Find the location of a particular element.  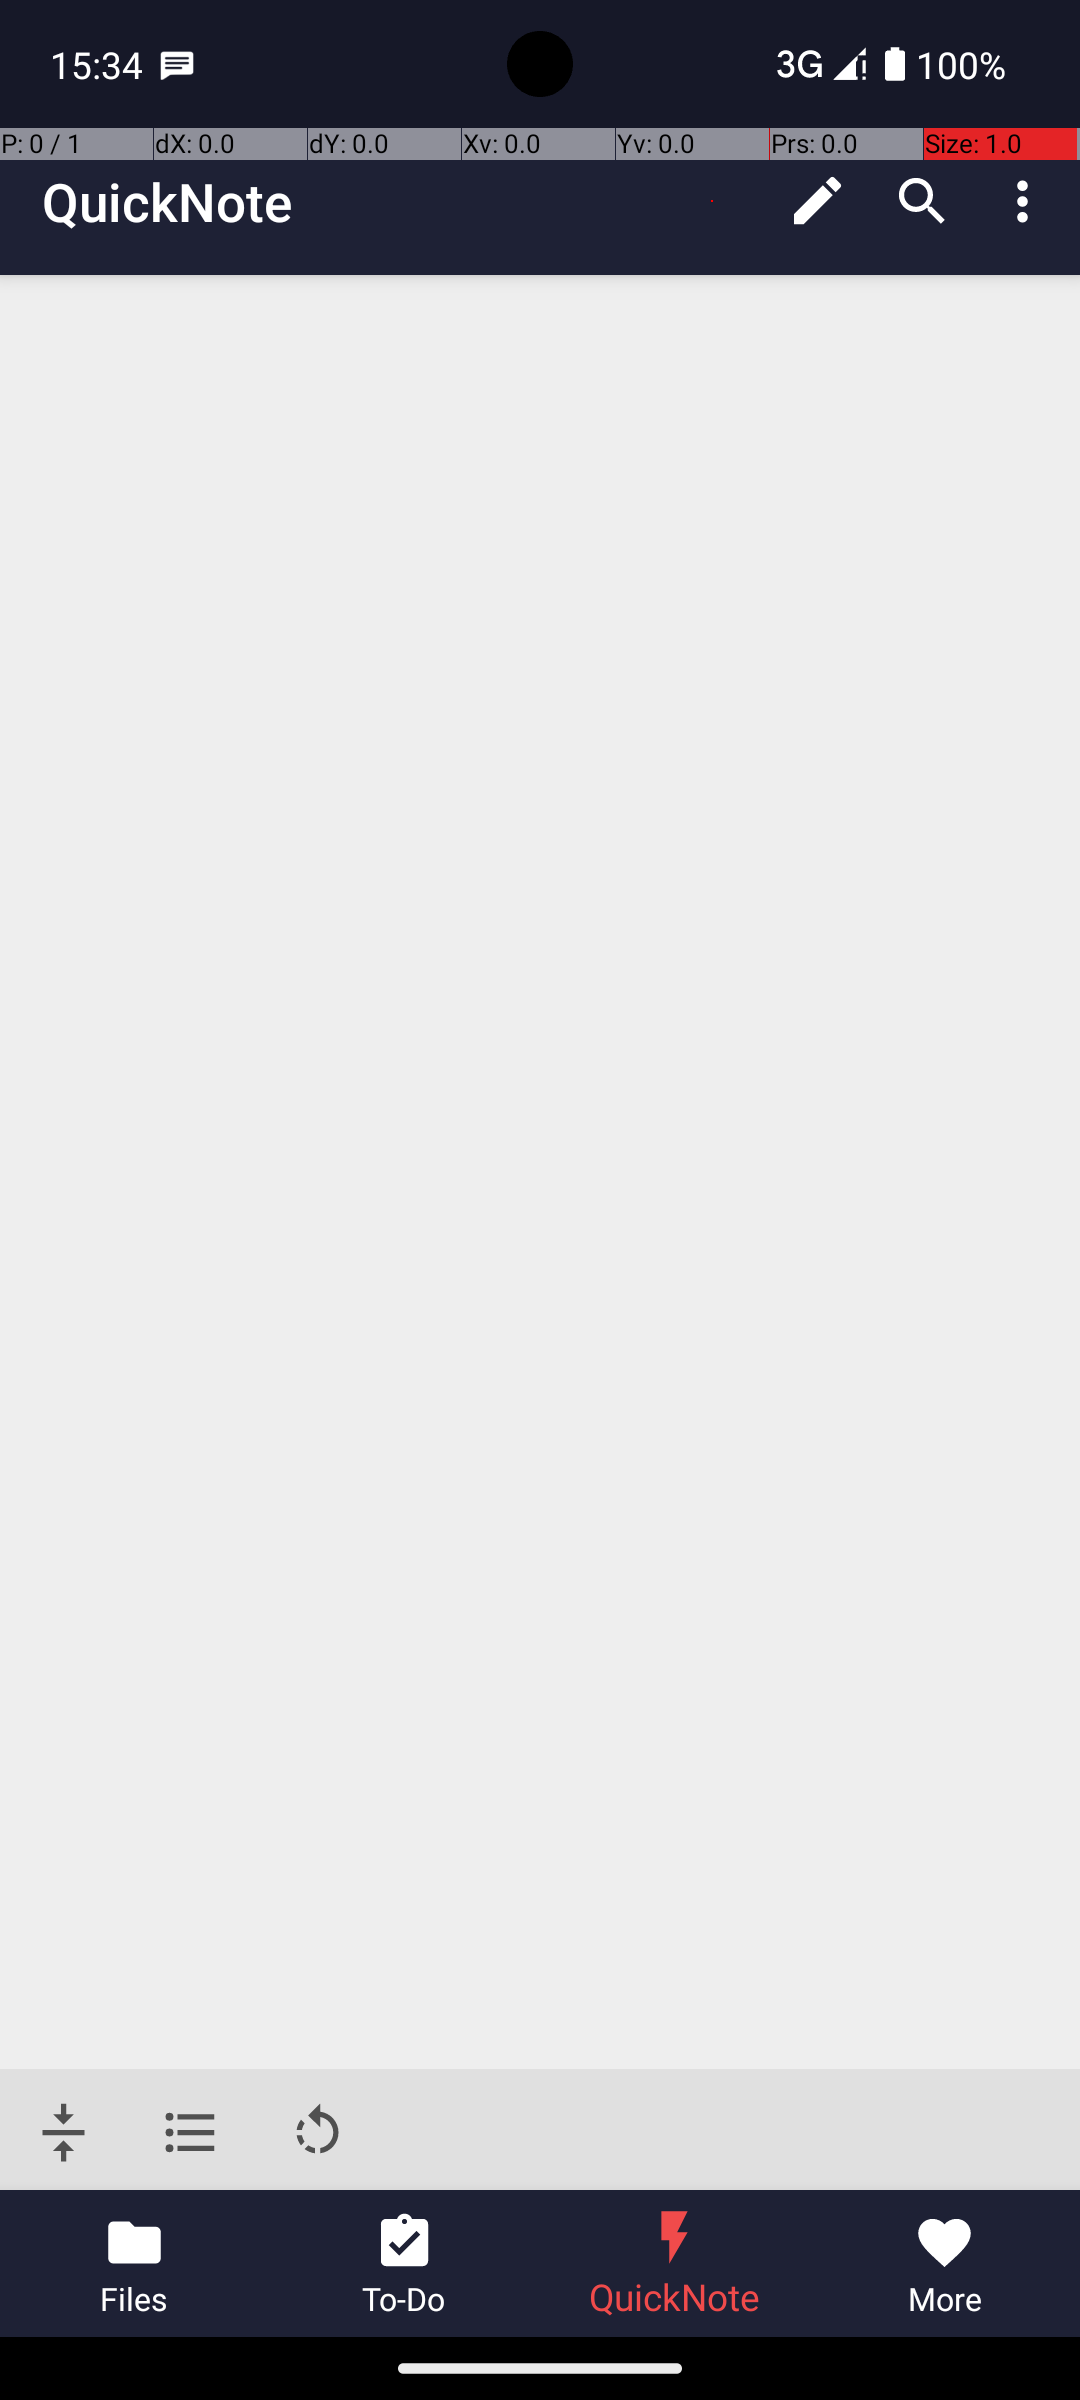

QuickNote is located at coordinates (167, 202).